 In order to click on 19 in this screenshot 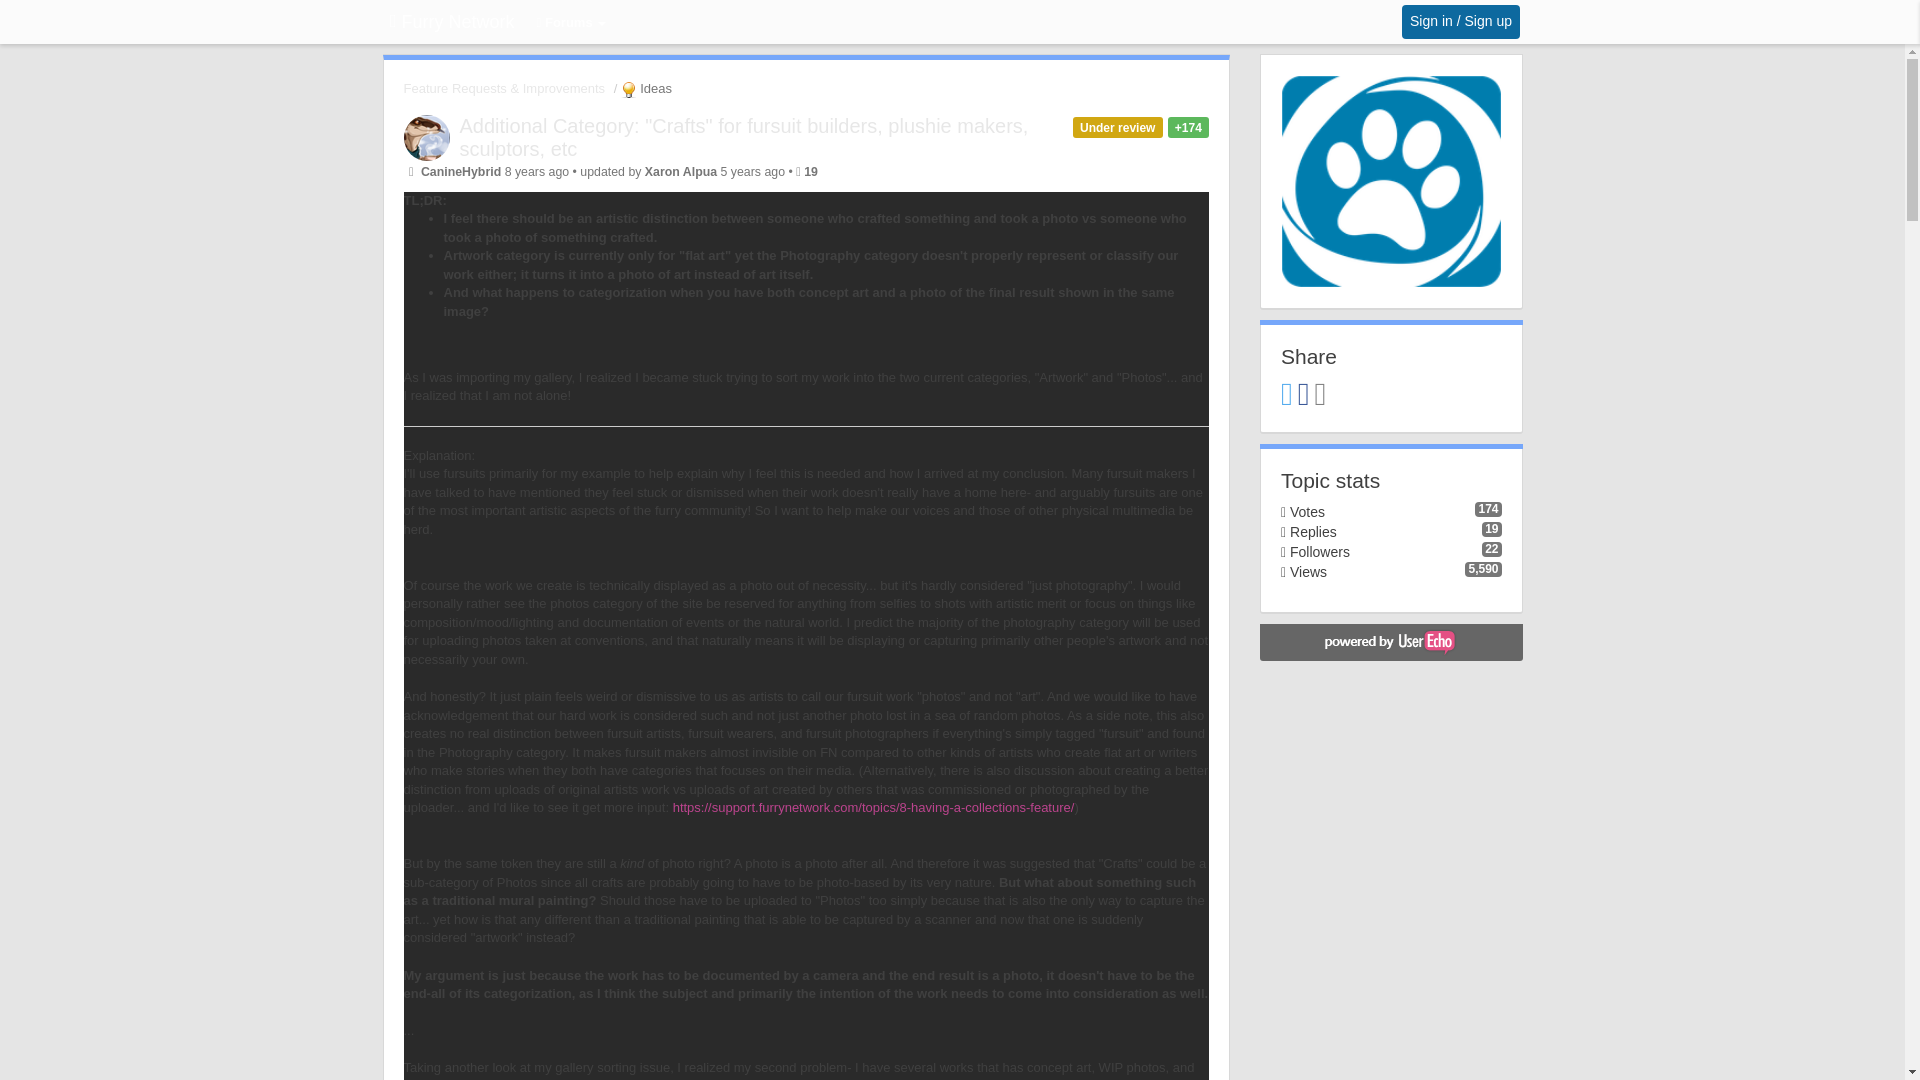, I will do `click(810, 172)`.